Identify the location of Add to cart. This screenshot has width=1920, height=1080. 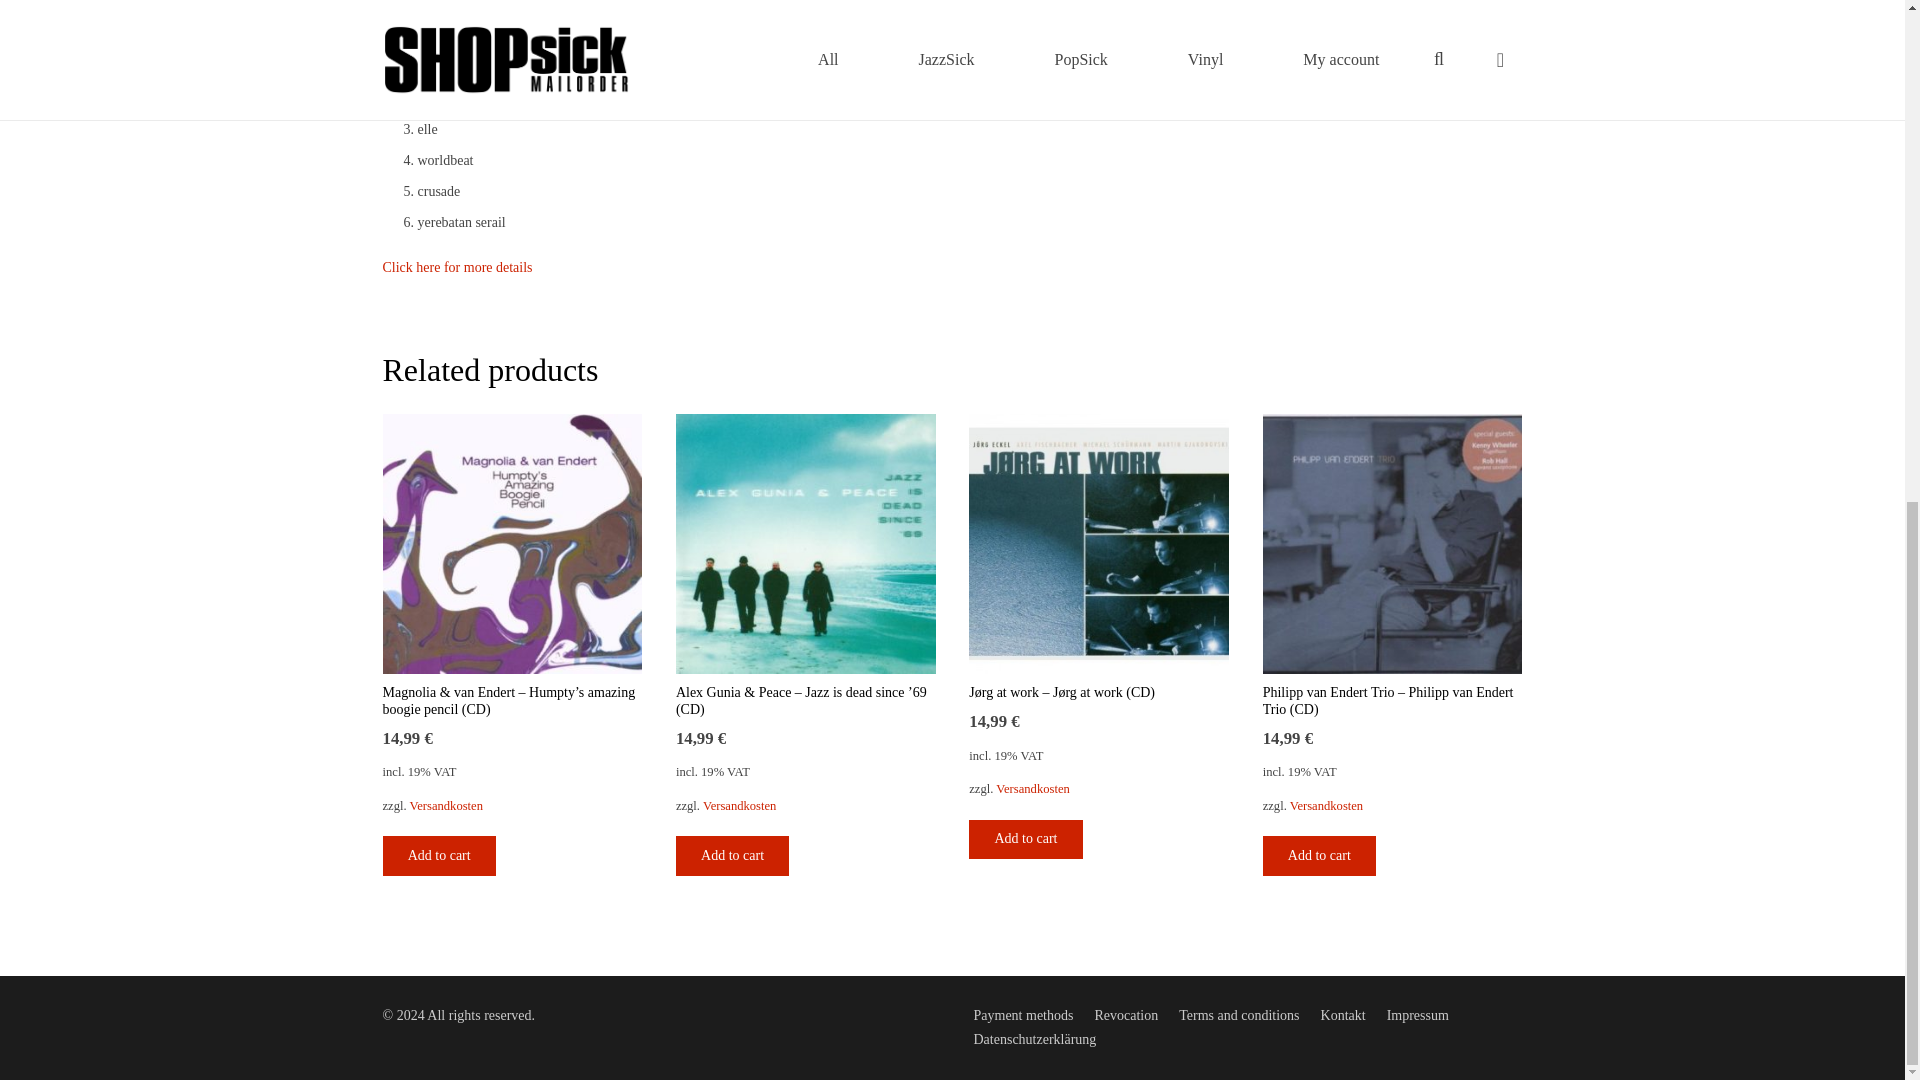
(732, 854).